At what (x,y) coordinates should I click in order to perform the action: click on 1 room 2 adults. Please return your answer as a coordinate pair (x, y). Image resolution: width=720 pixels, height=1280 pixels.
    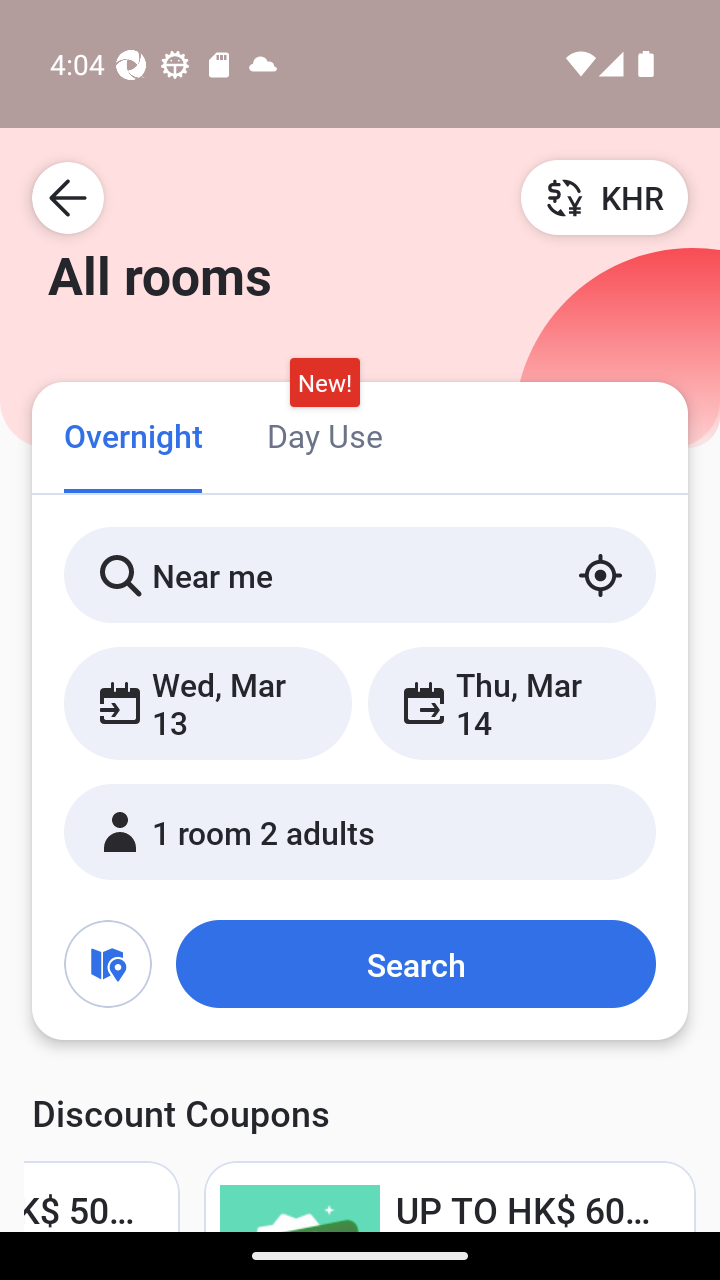
    Looking at the image, I should click on (360, 832).